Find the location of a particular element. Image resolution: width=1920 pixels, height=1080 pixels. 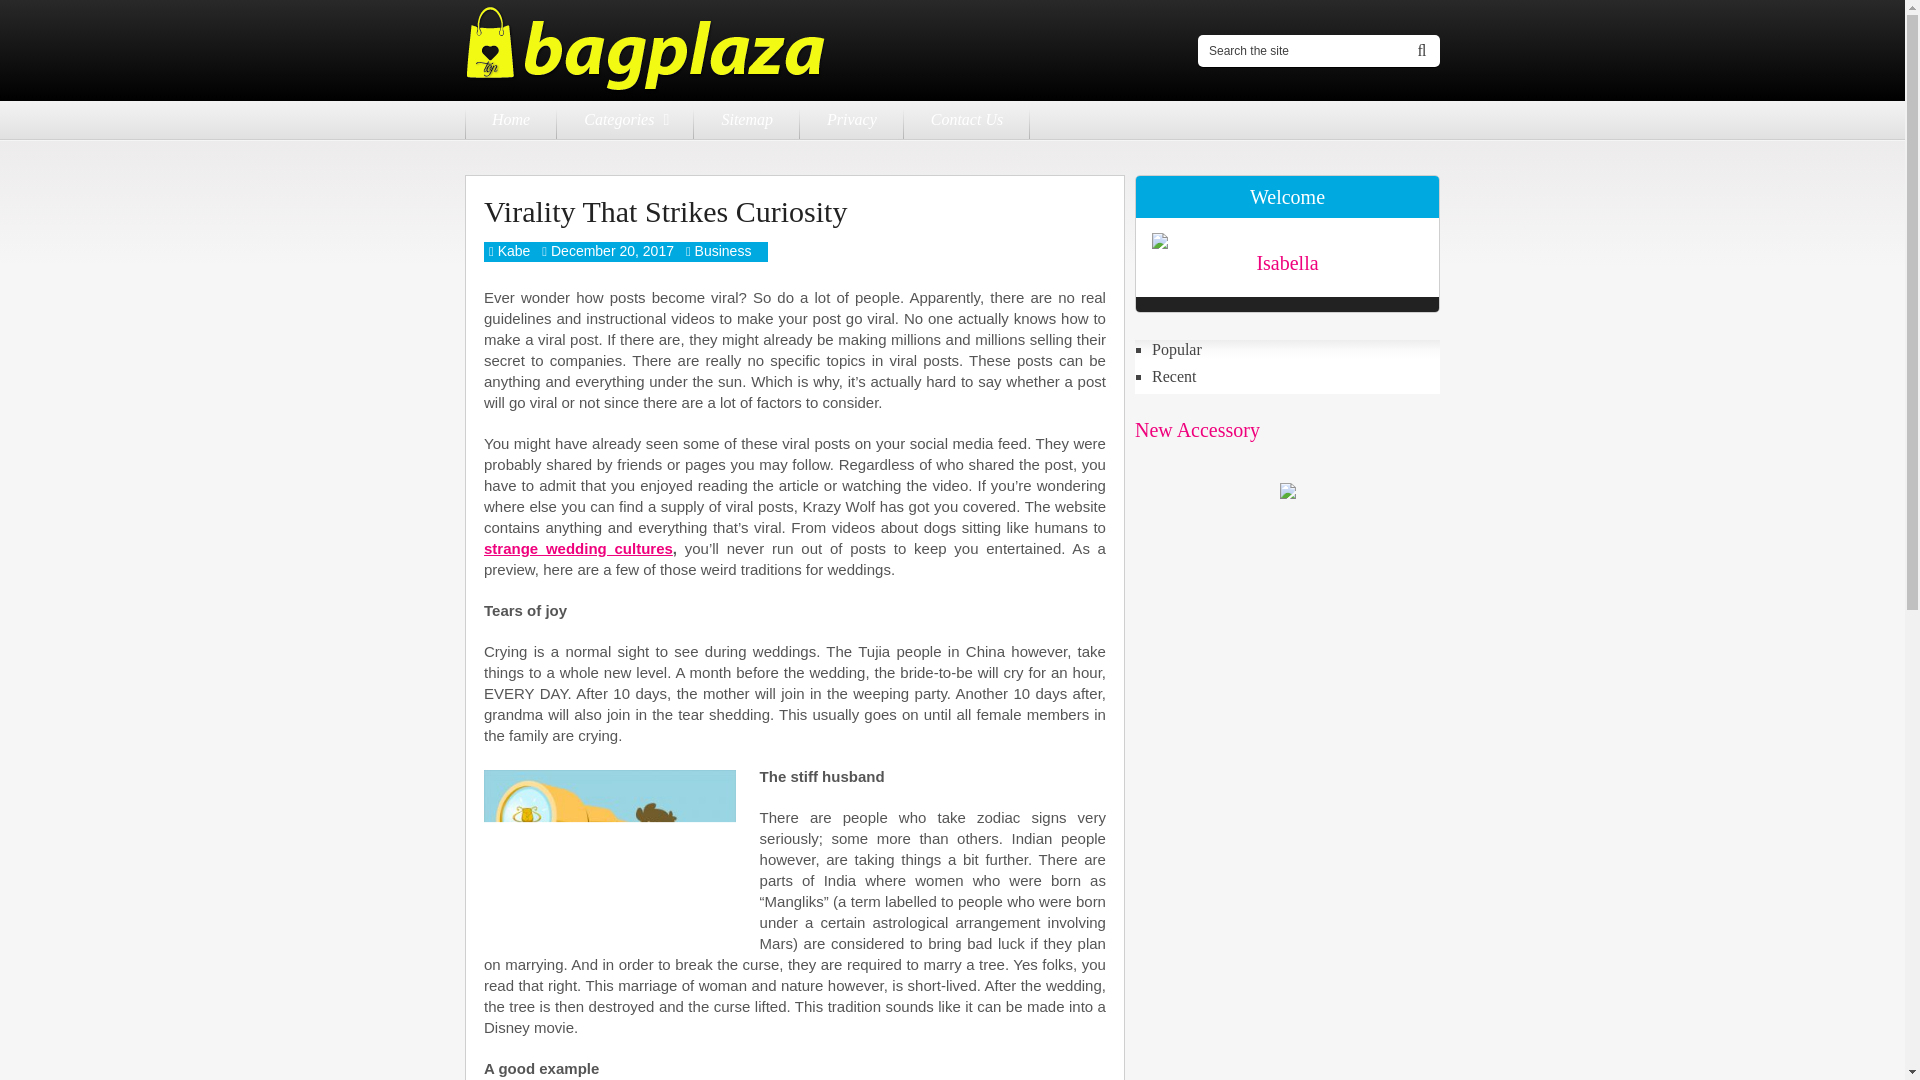

strange wedding cultures is located at coordinates (578, 548).